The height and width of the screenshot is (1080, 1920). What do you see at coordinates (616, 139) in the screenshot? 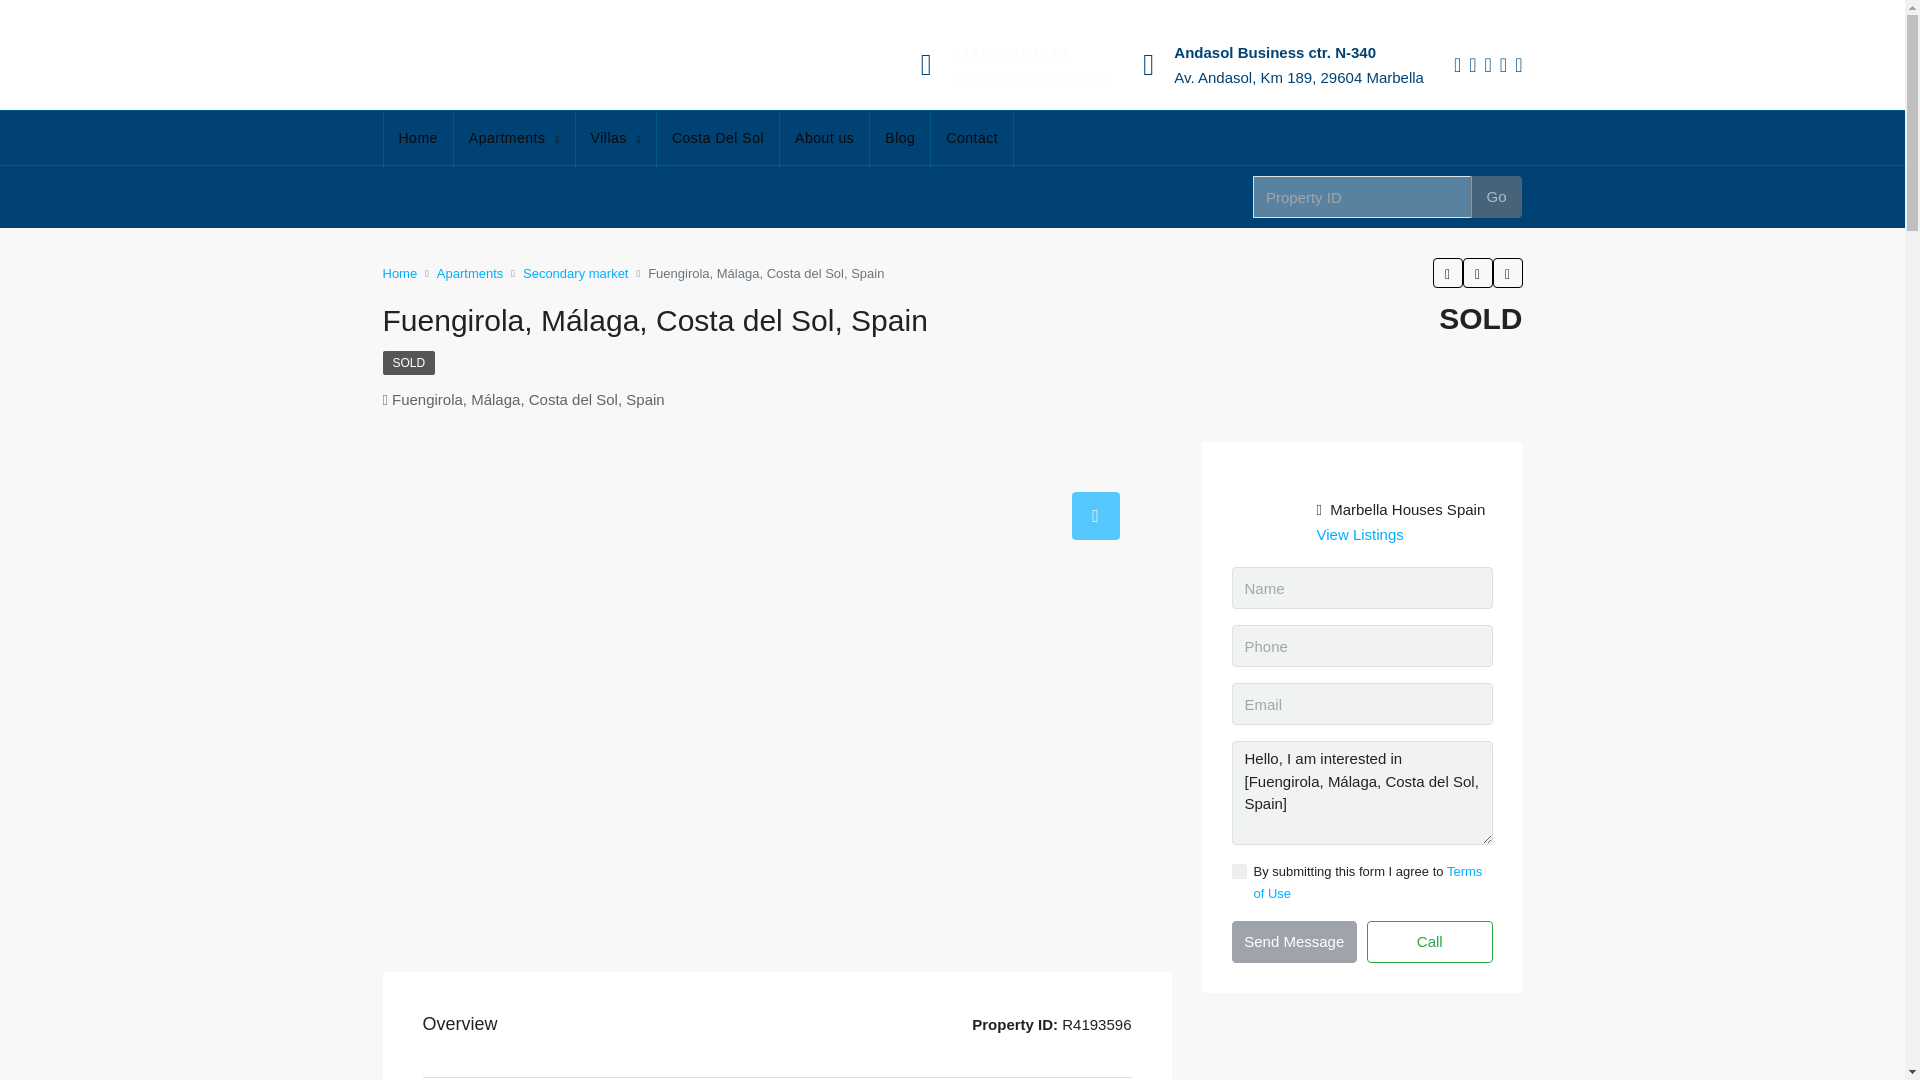
I see `Villas` at bounding box center [616, 139].